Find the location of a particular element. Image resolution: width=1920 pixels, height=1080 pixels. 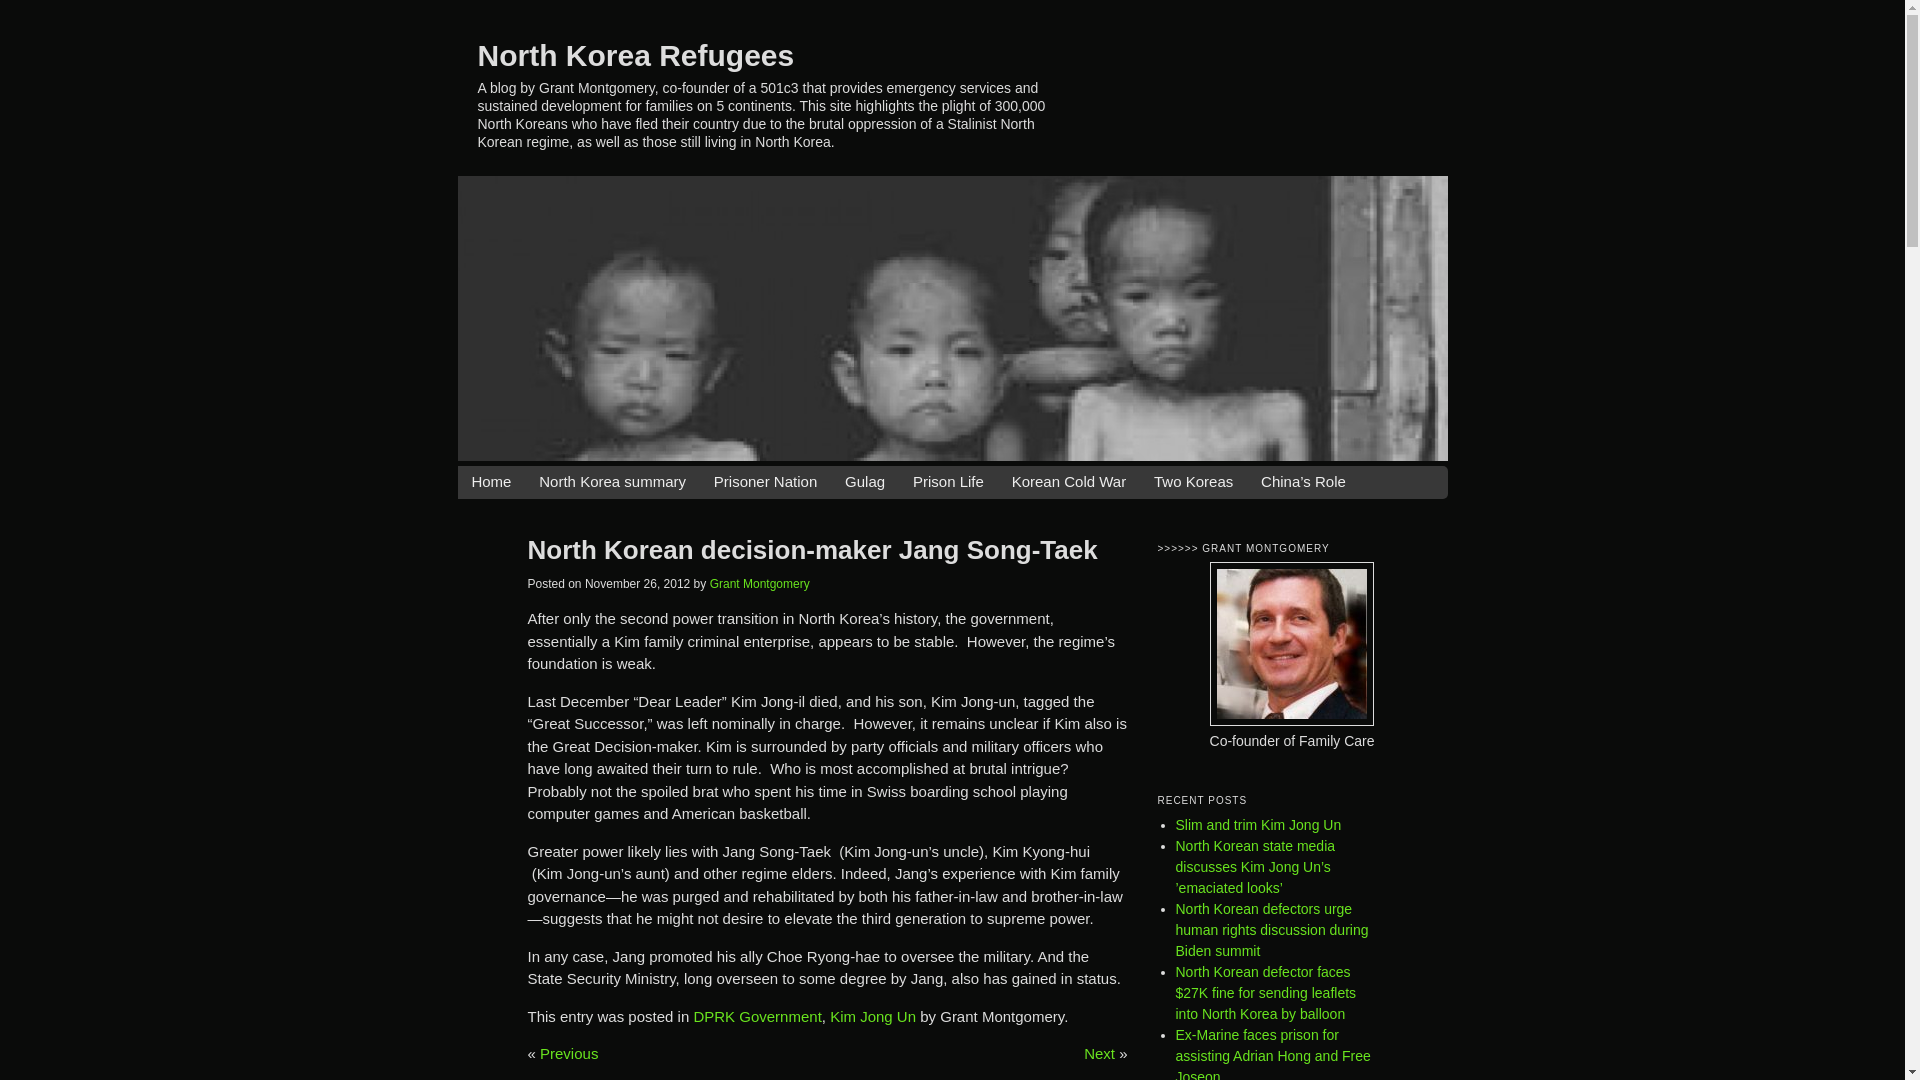

Next is located at coordinates (1100, 1053).